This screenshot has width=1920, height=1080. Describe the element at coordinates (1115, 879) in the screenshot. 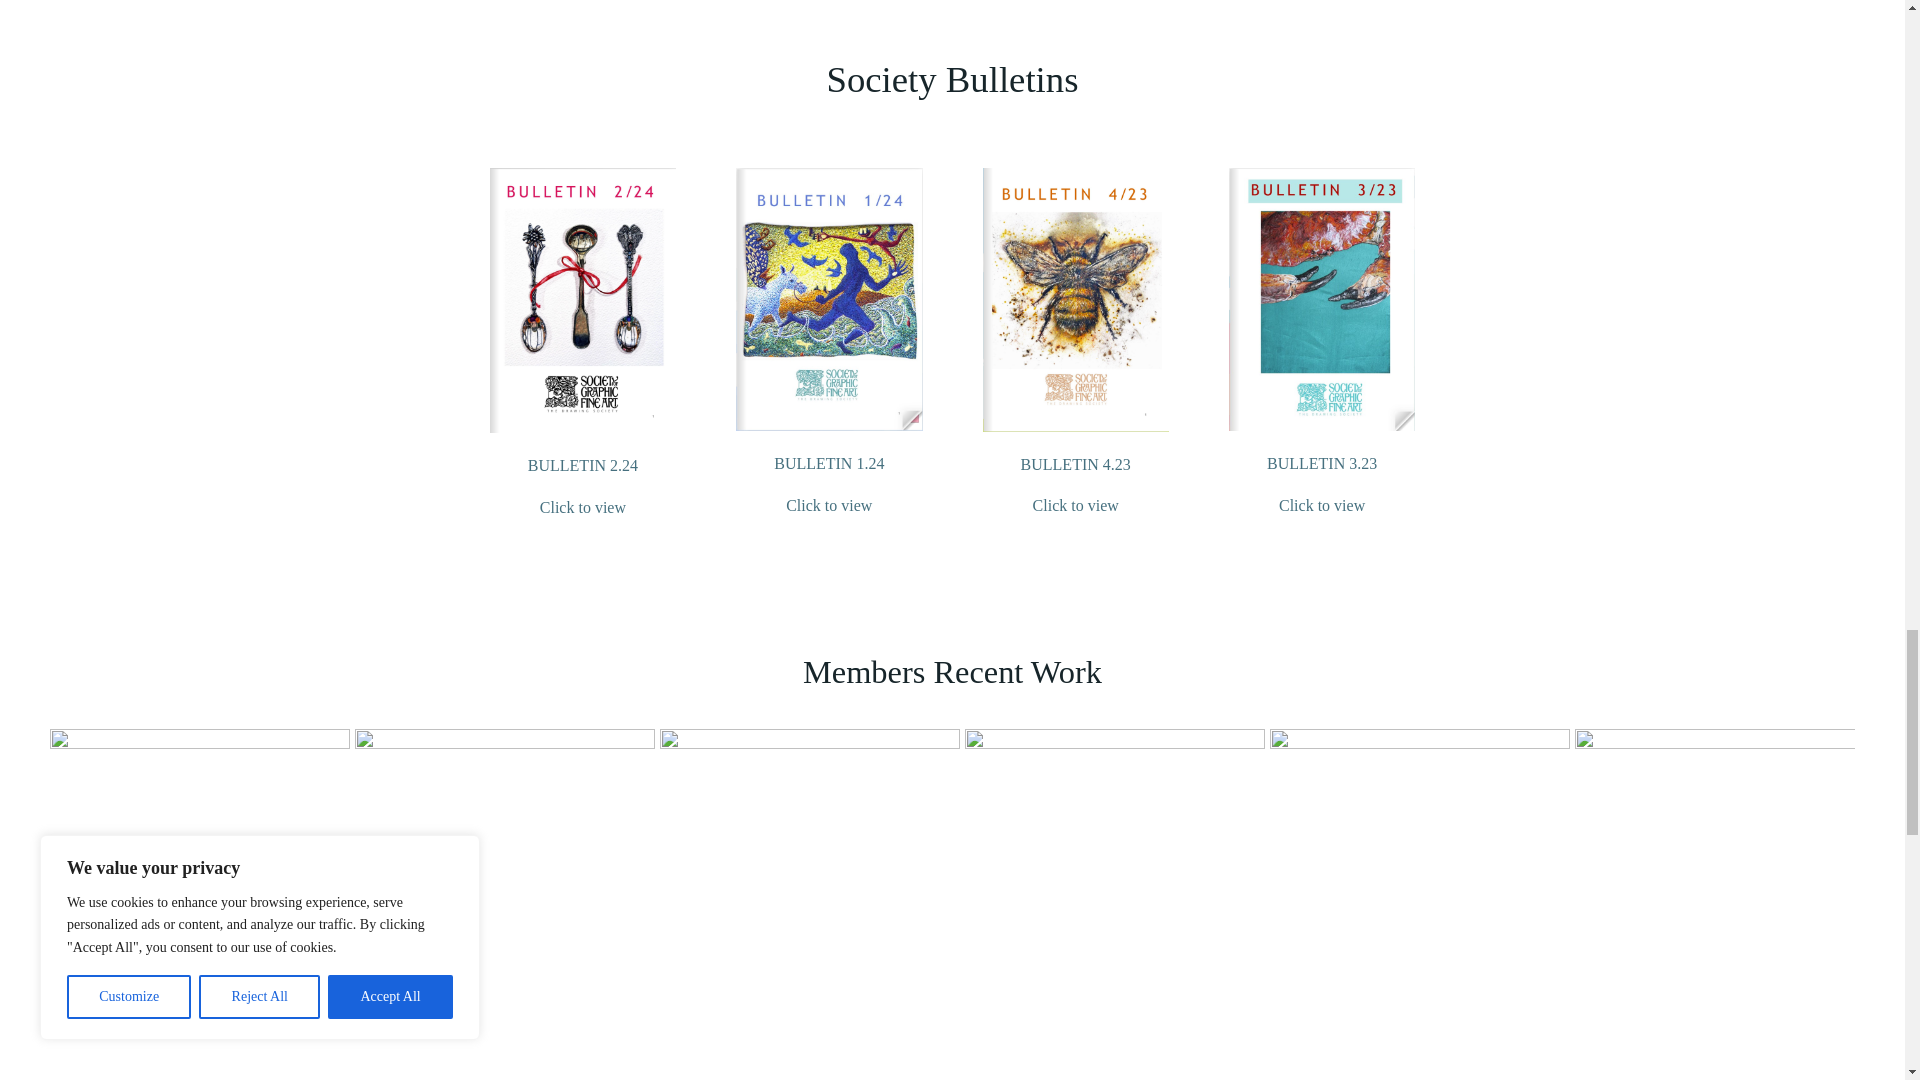

I see `Vincent Matthews VPSGFA	The Blue Boat` at that location.